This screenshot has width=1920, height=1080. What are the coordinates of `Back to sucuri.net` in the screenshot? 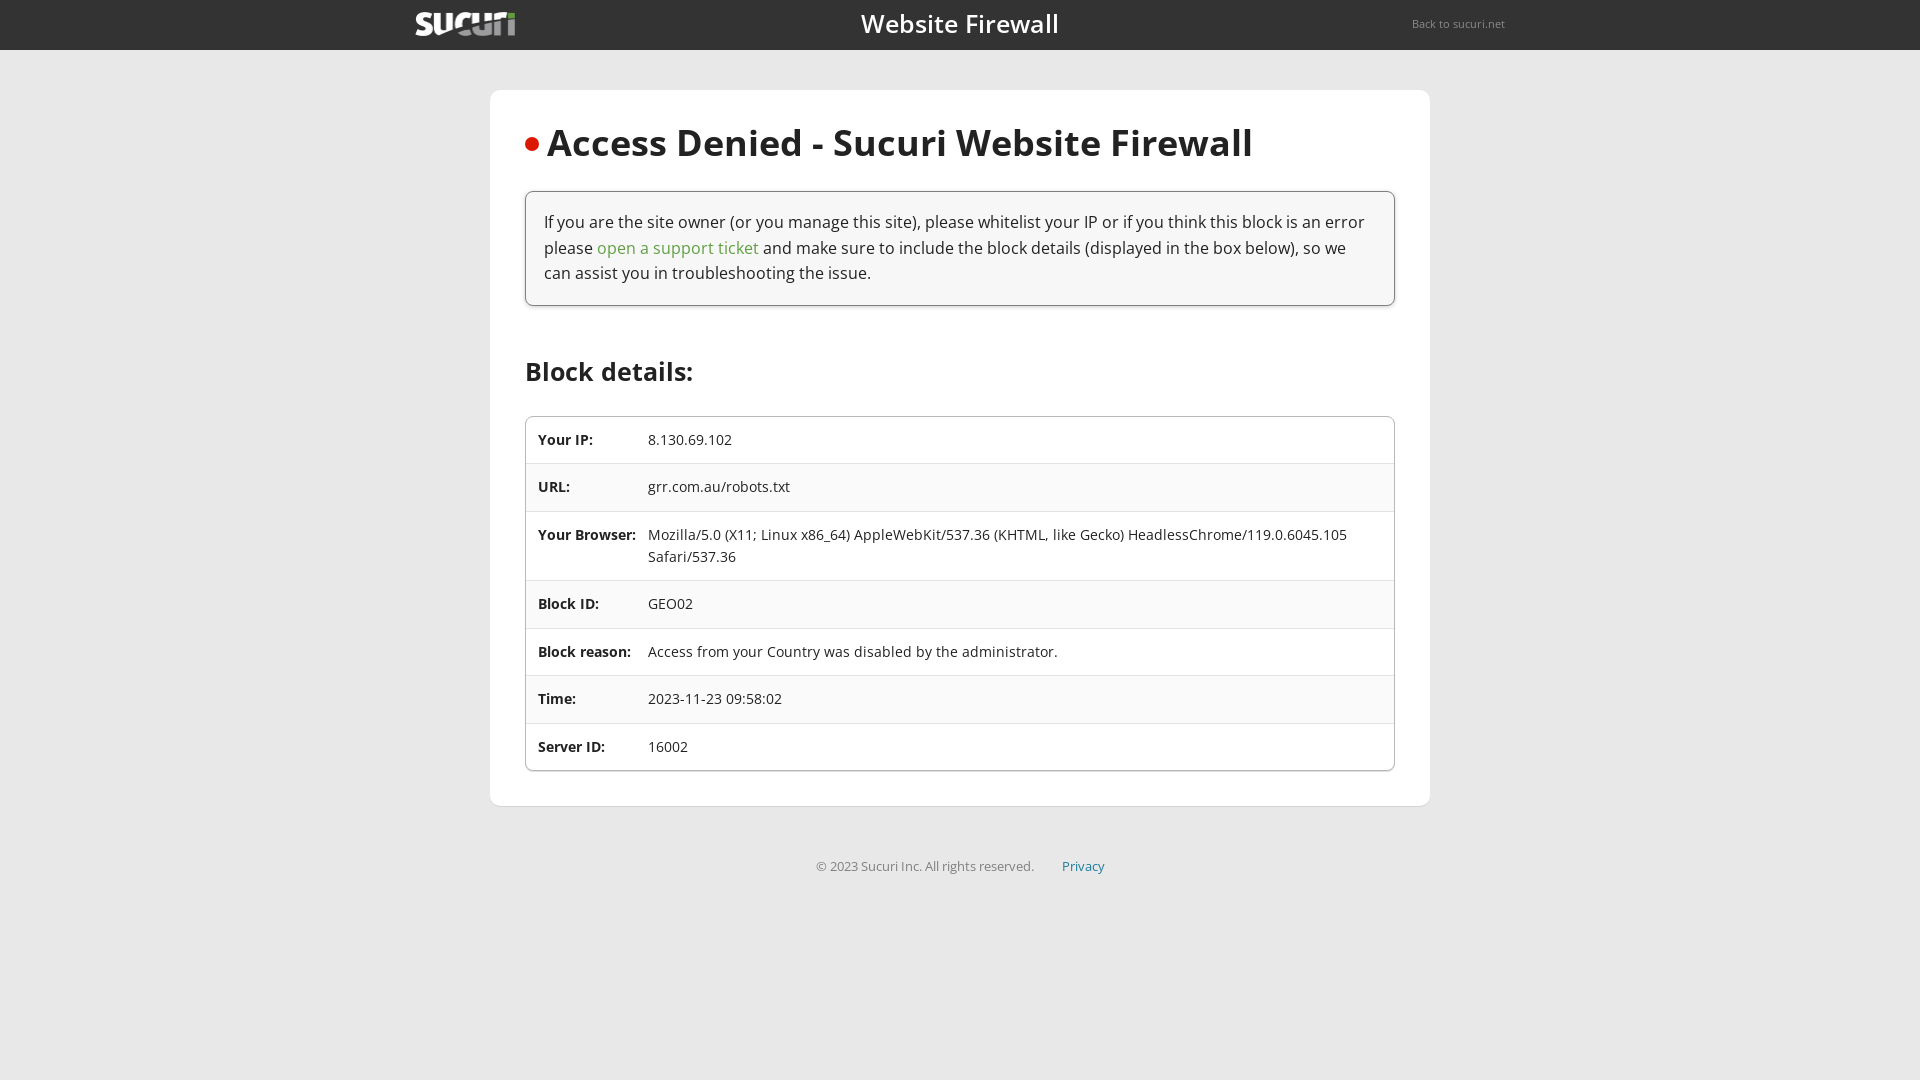 It's located at (1458, 24).